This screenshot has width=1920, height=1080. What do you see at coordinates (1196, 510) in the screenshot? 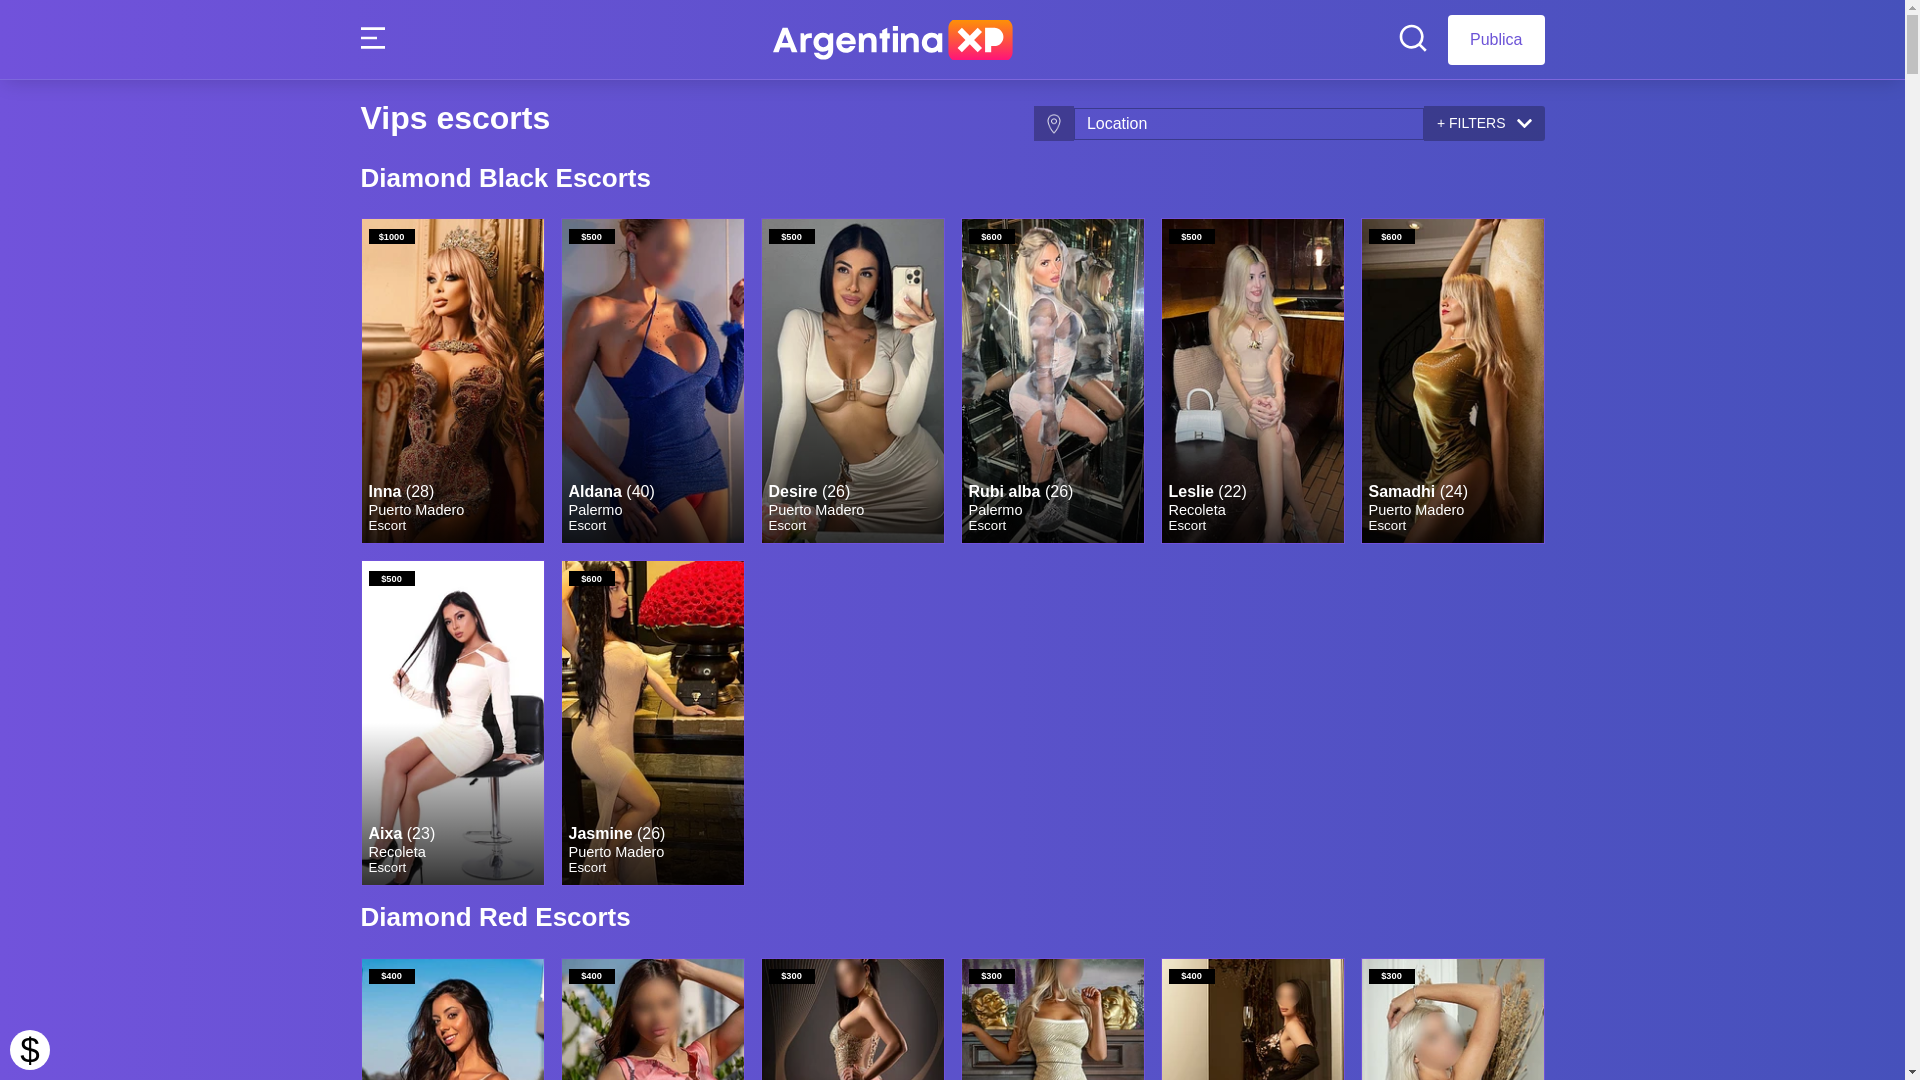
I see `Recoleta` at bounding box center [1196, 510].